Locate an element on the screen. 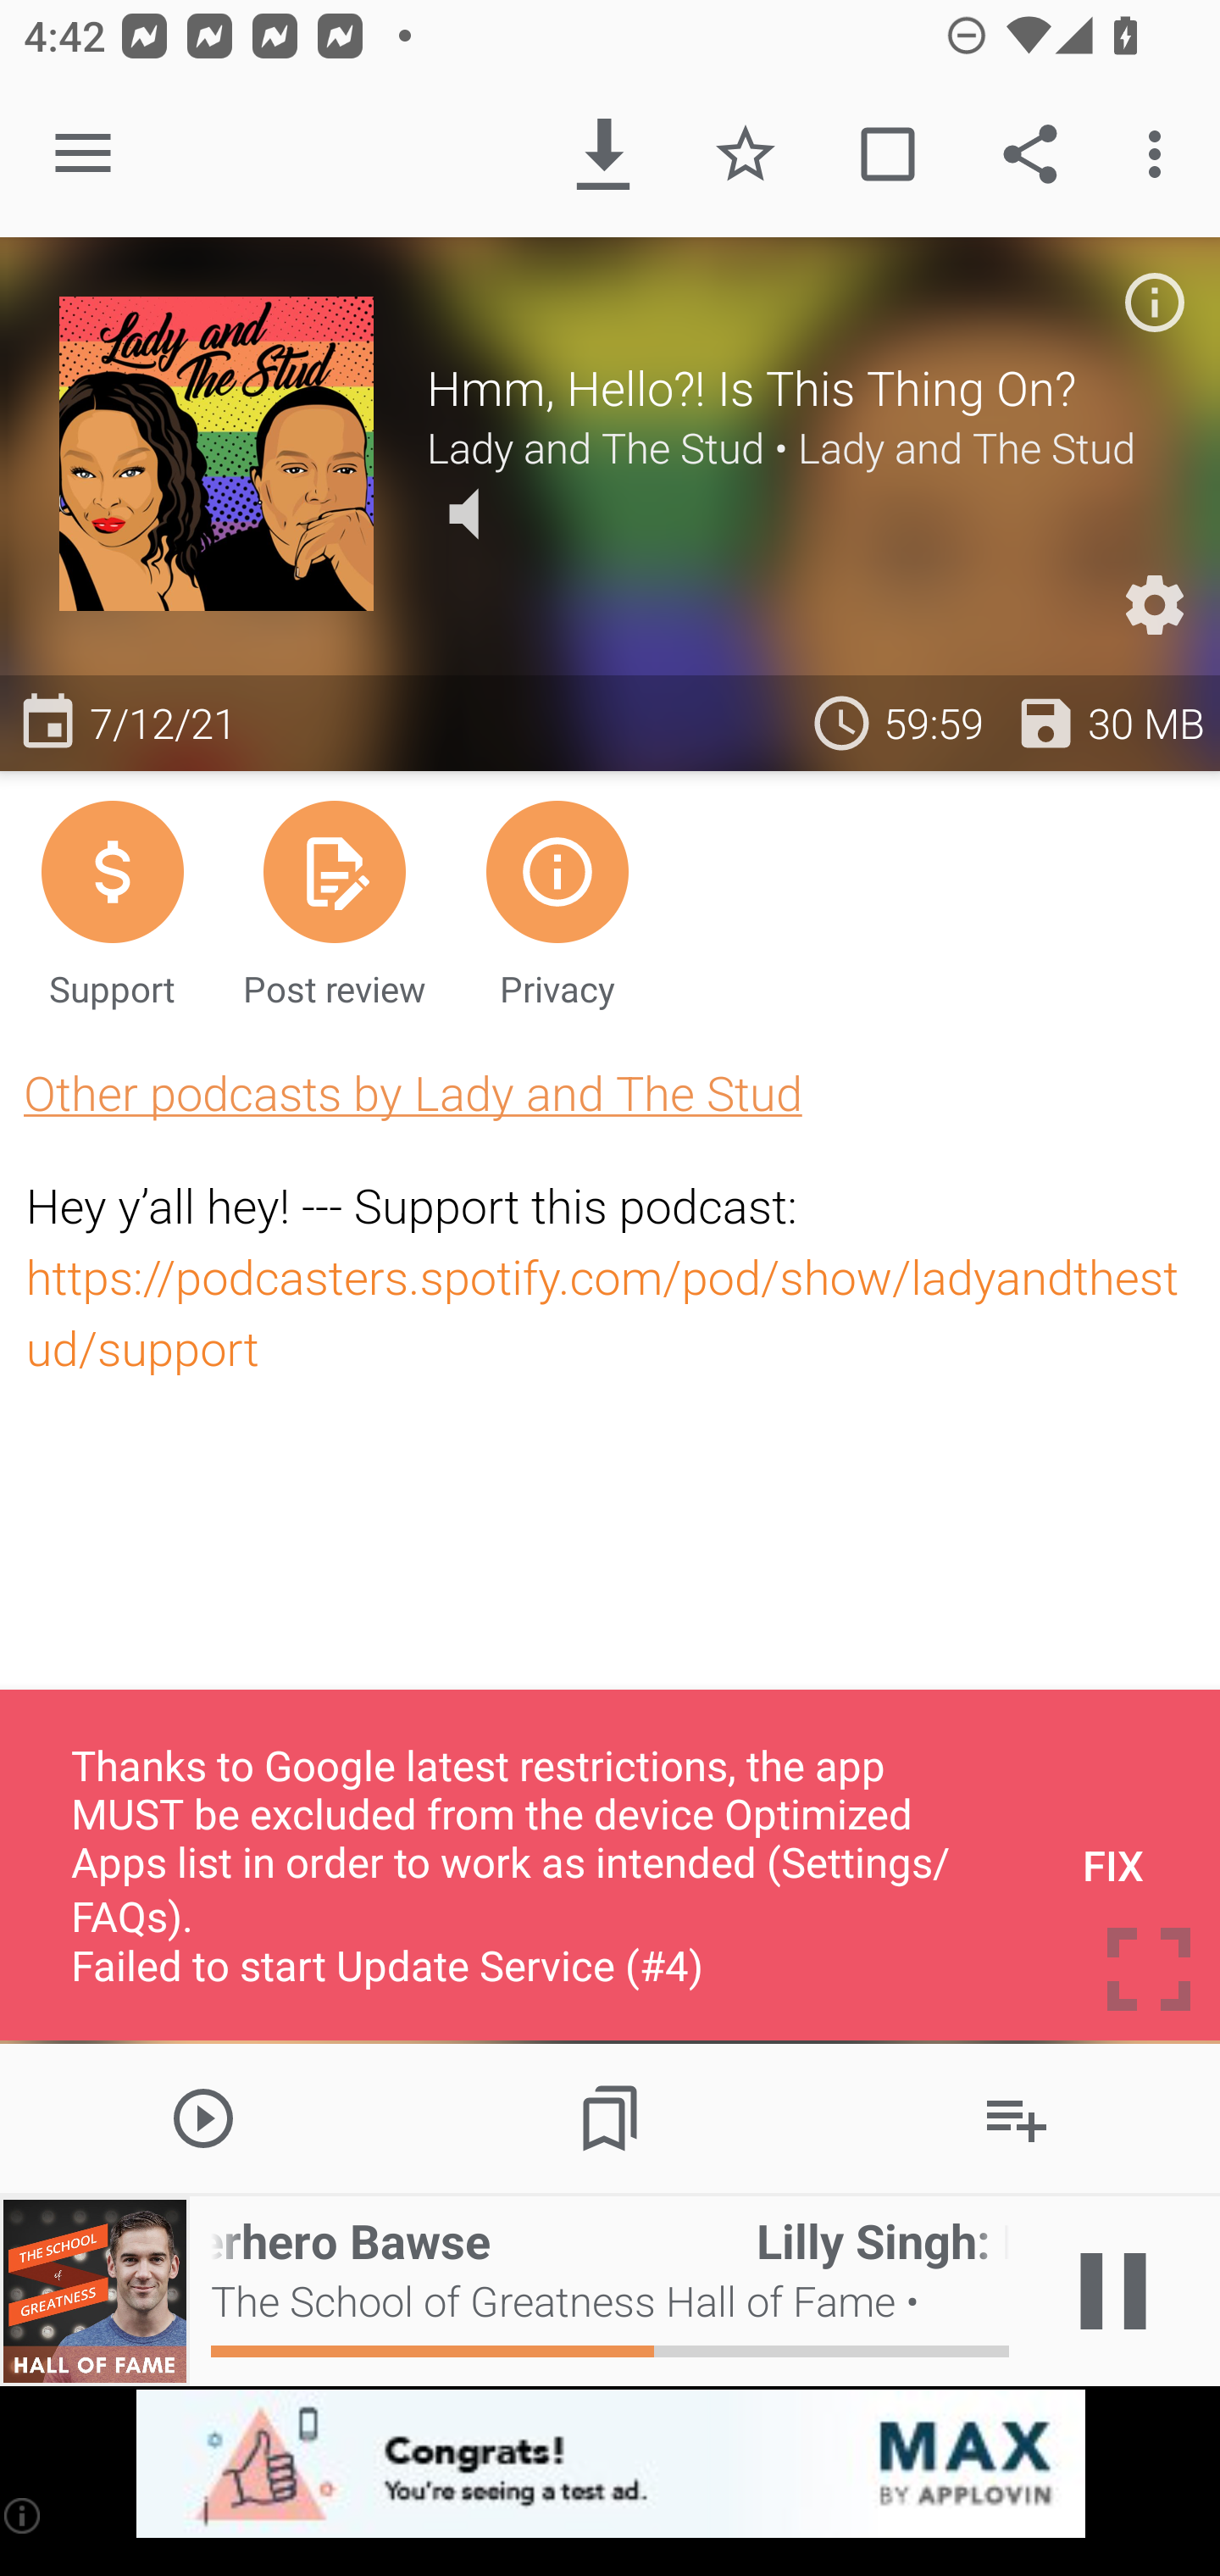 Image resolution: width=1220 pixels, height=2576 pixels. Add to Playlist is located at coordinates (1017, 2117).